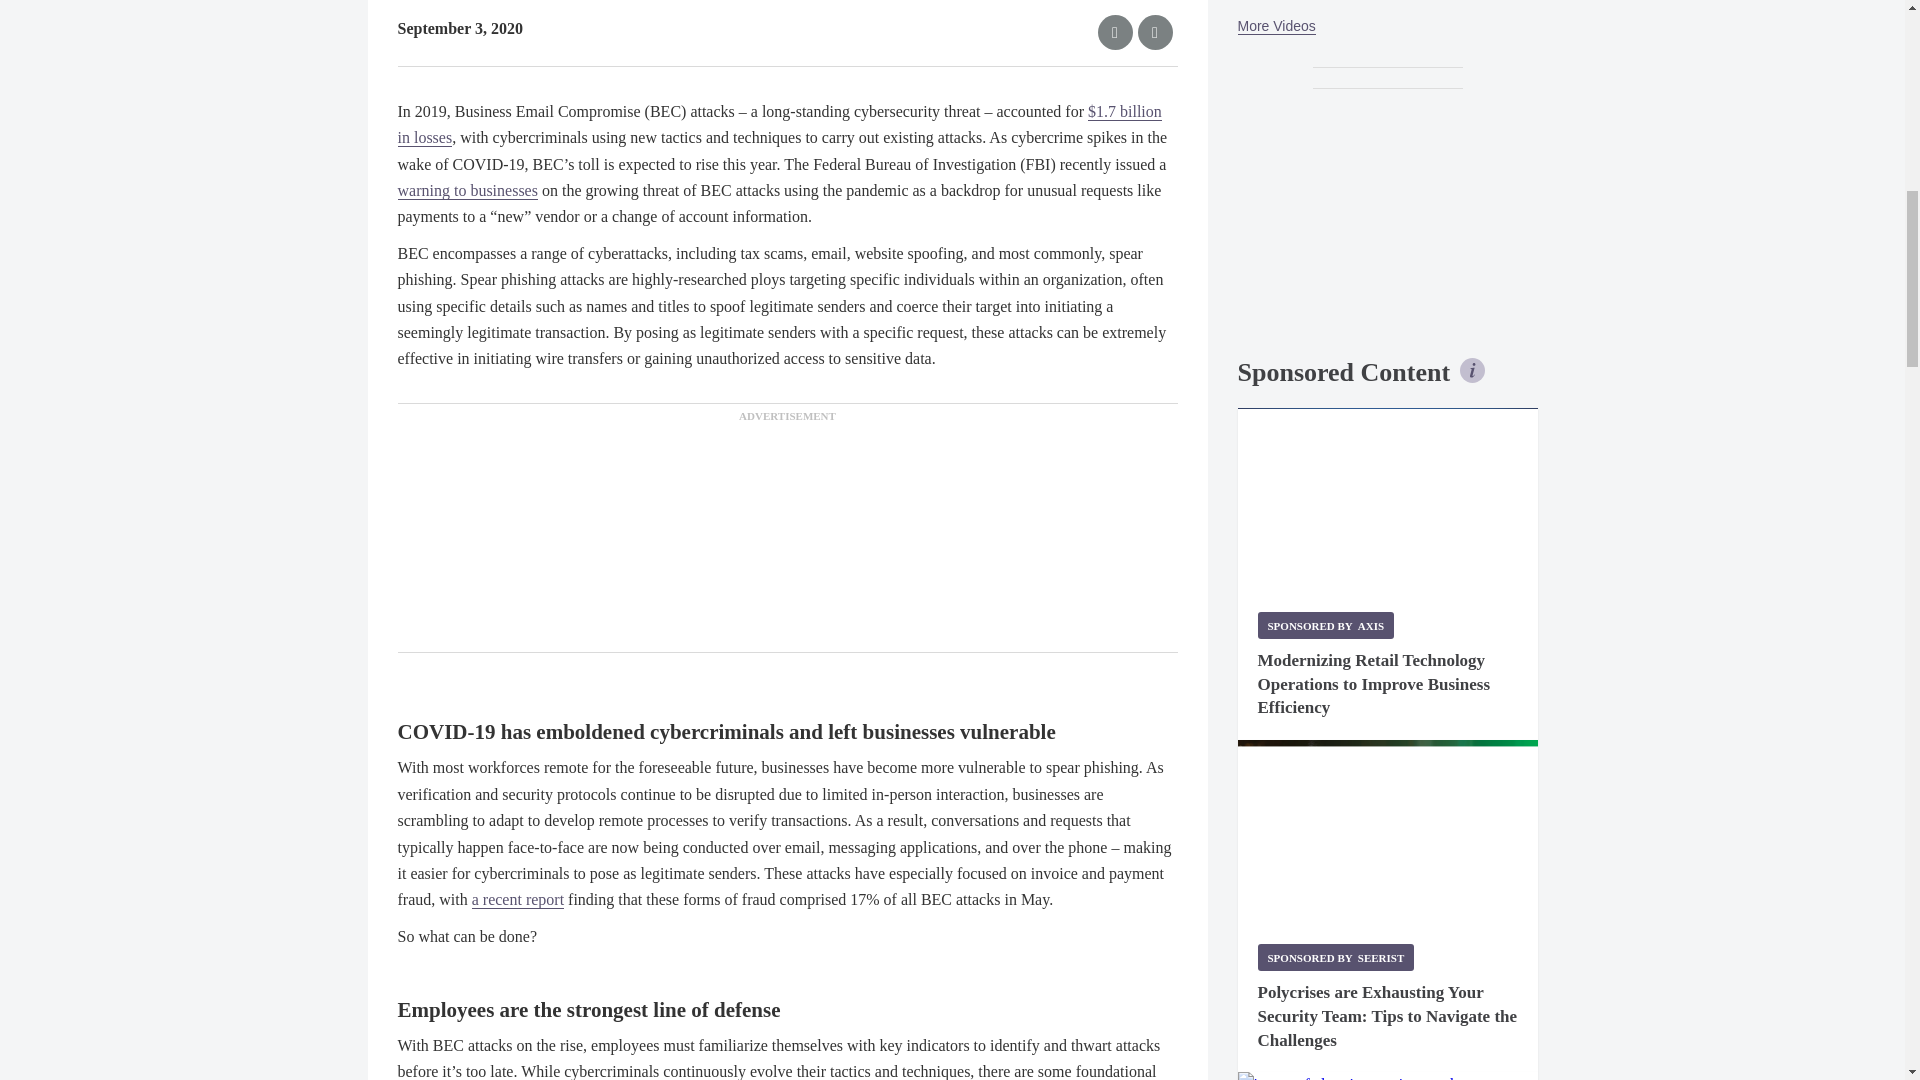 This screenshot has width=1920, height=1080. I want to click on Sponsored by Seerist, so click(1336, 956).